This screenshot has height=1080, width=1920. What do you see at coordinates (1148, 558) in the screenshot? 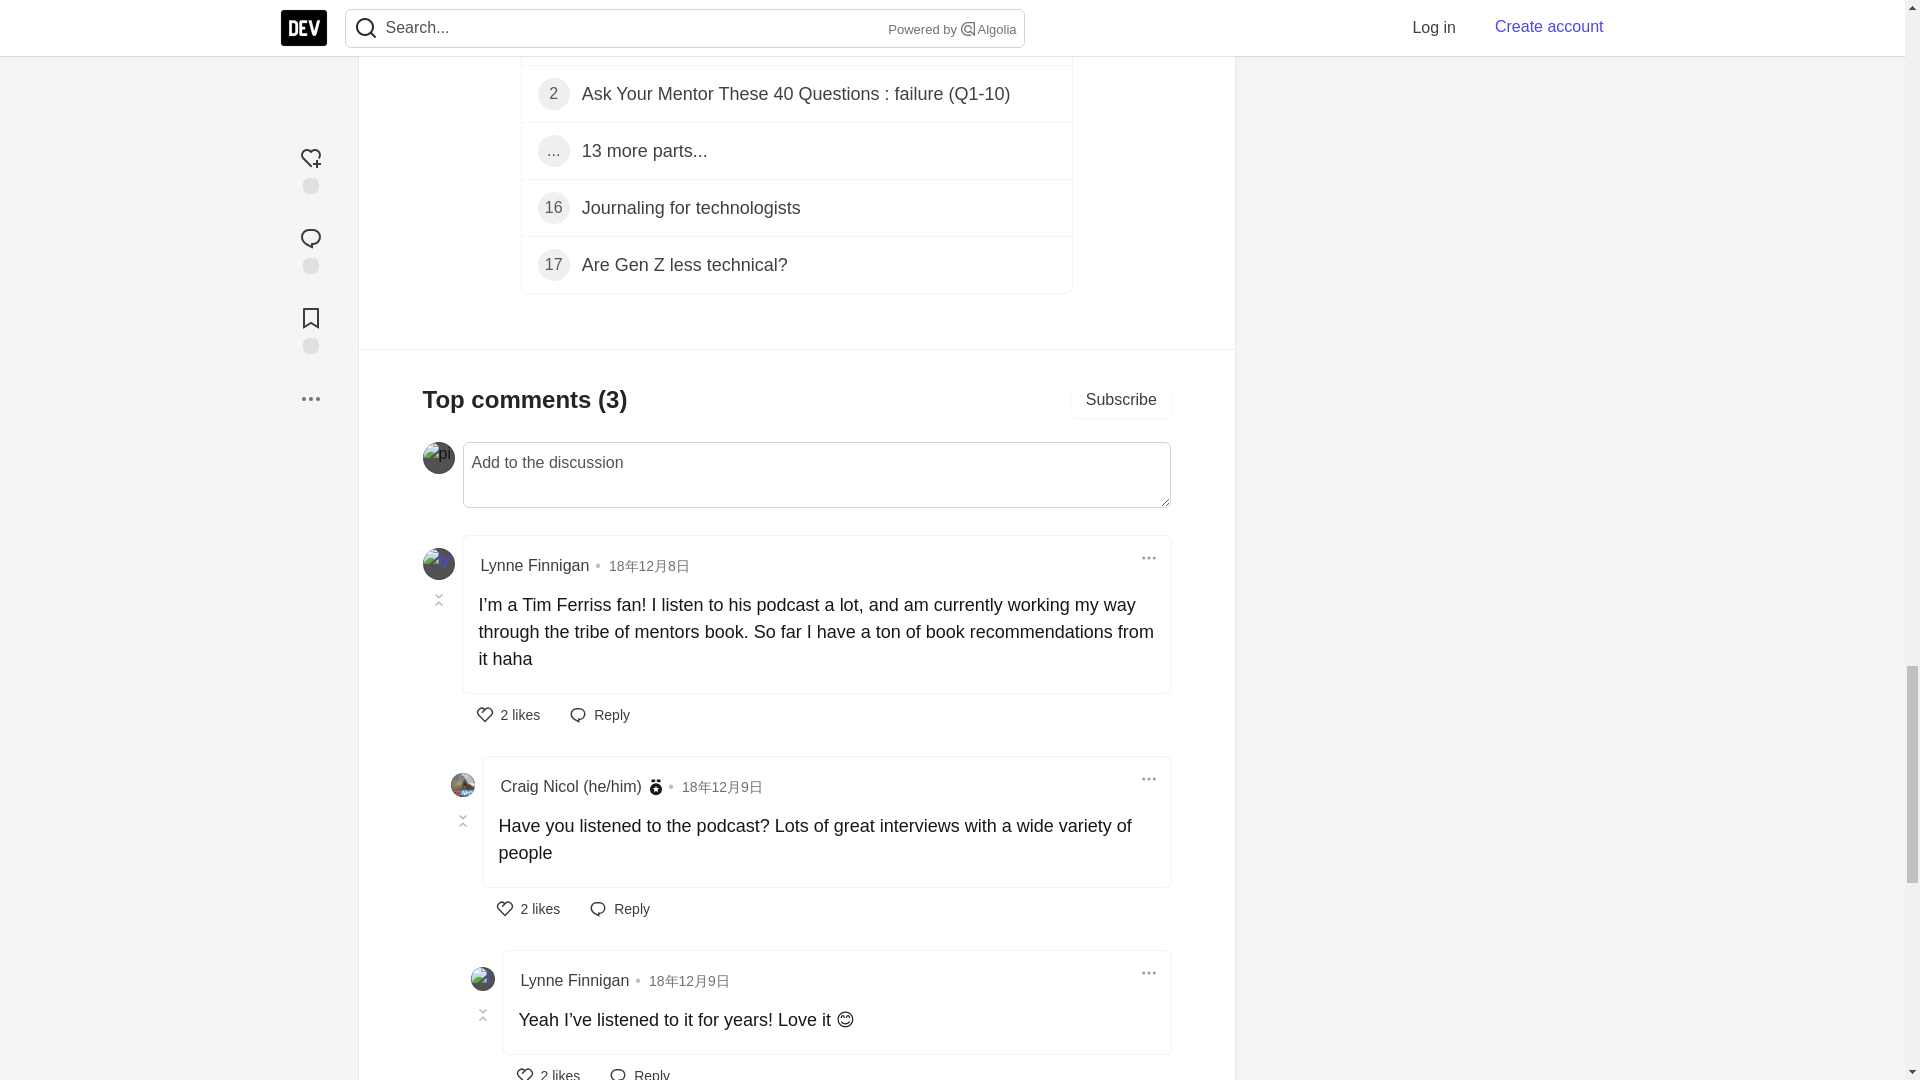
I see `Dropdown menu` at bounding box center [1148, 558].